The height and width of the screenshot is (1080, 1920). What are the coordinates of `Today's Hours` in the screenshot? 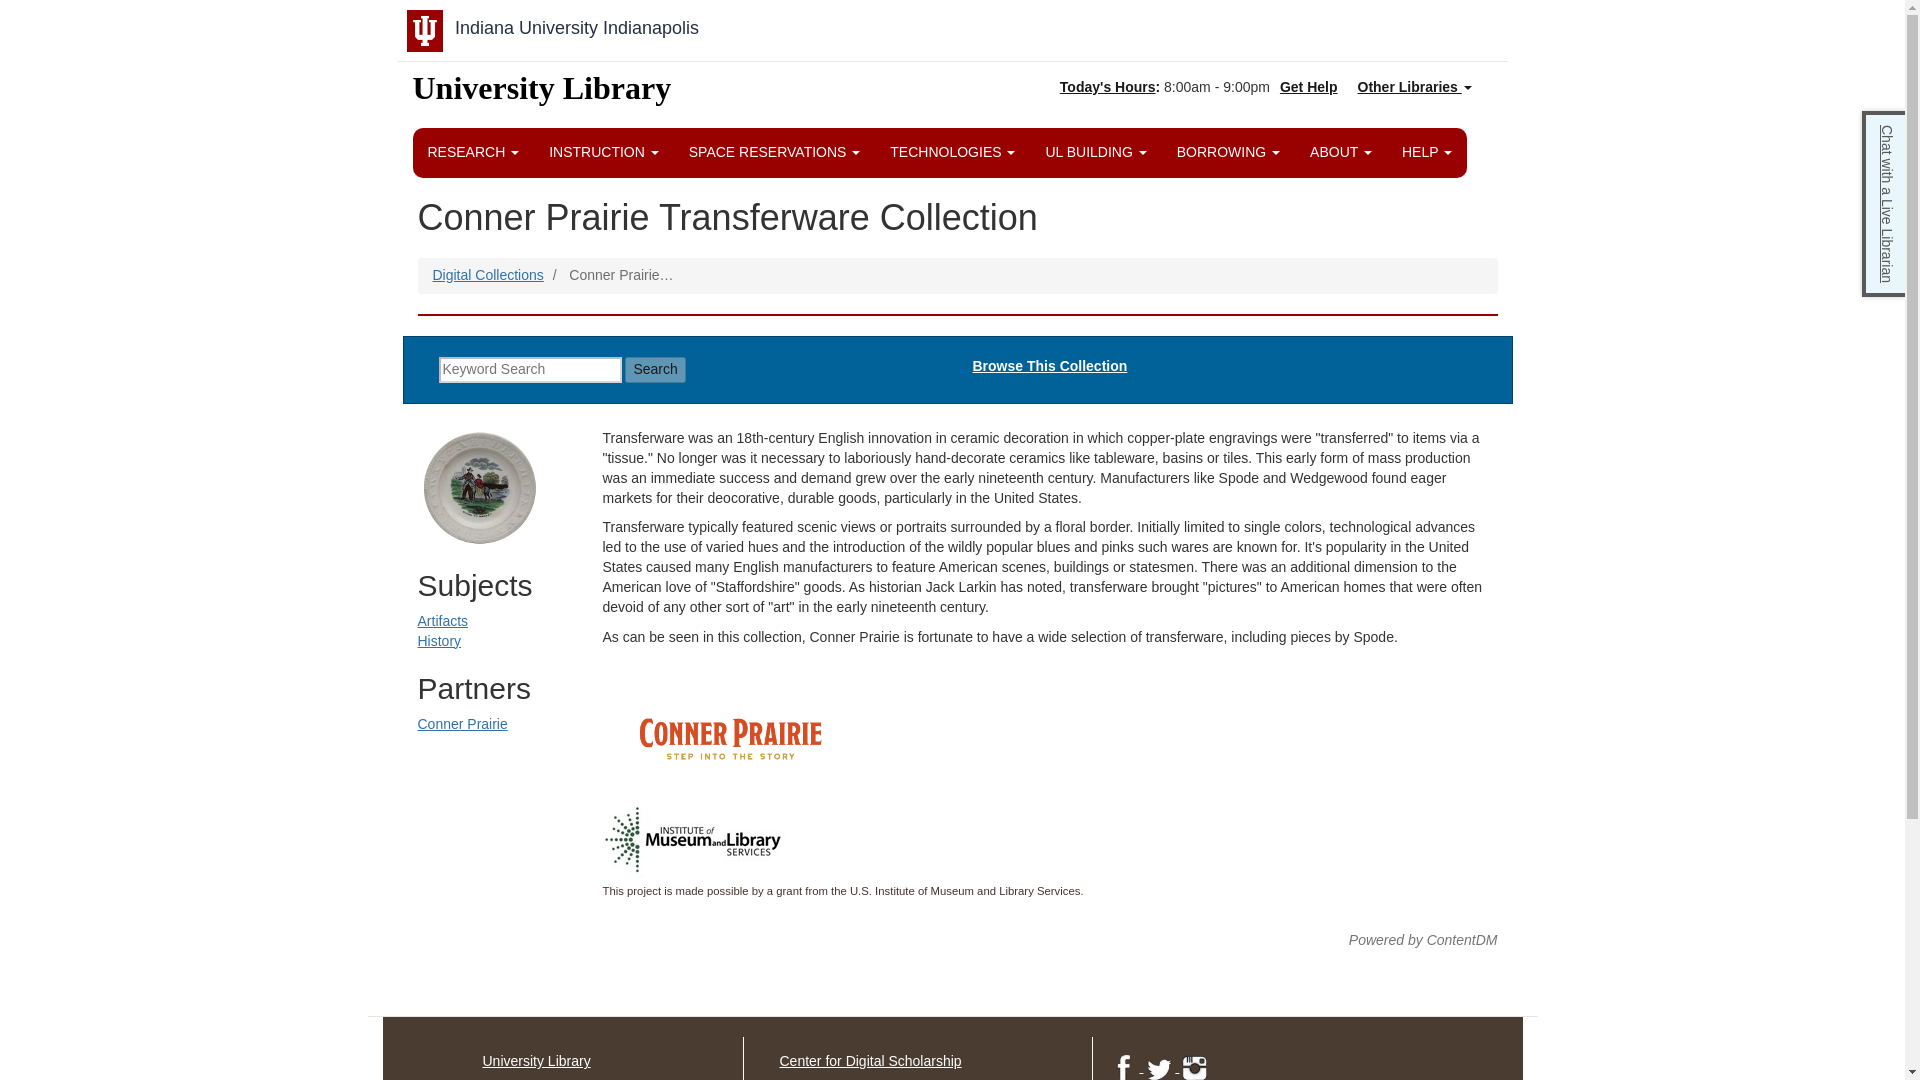 It's located at (1107, 86).